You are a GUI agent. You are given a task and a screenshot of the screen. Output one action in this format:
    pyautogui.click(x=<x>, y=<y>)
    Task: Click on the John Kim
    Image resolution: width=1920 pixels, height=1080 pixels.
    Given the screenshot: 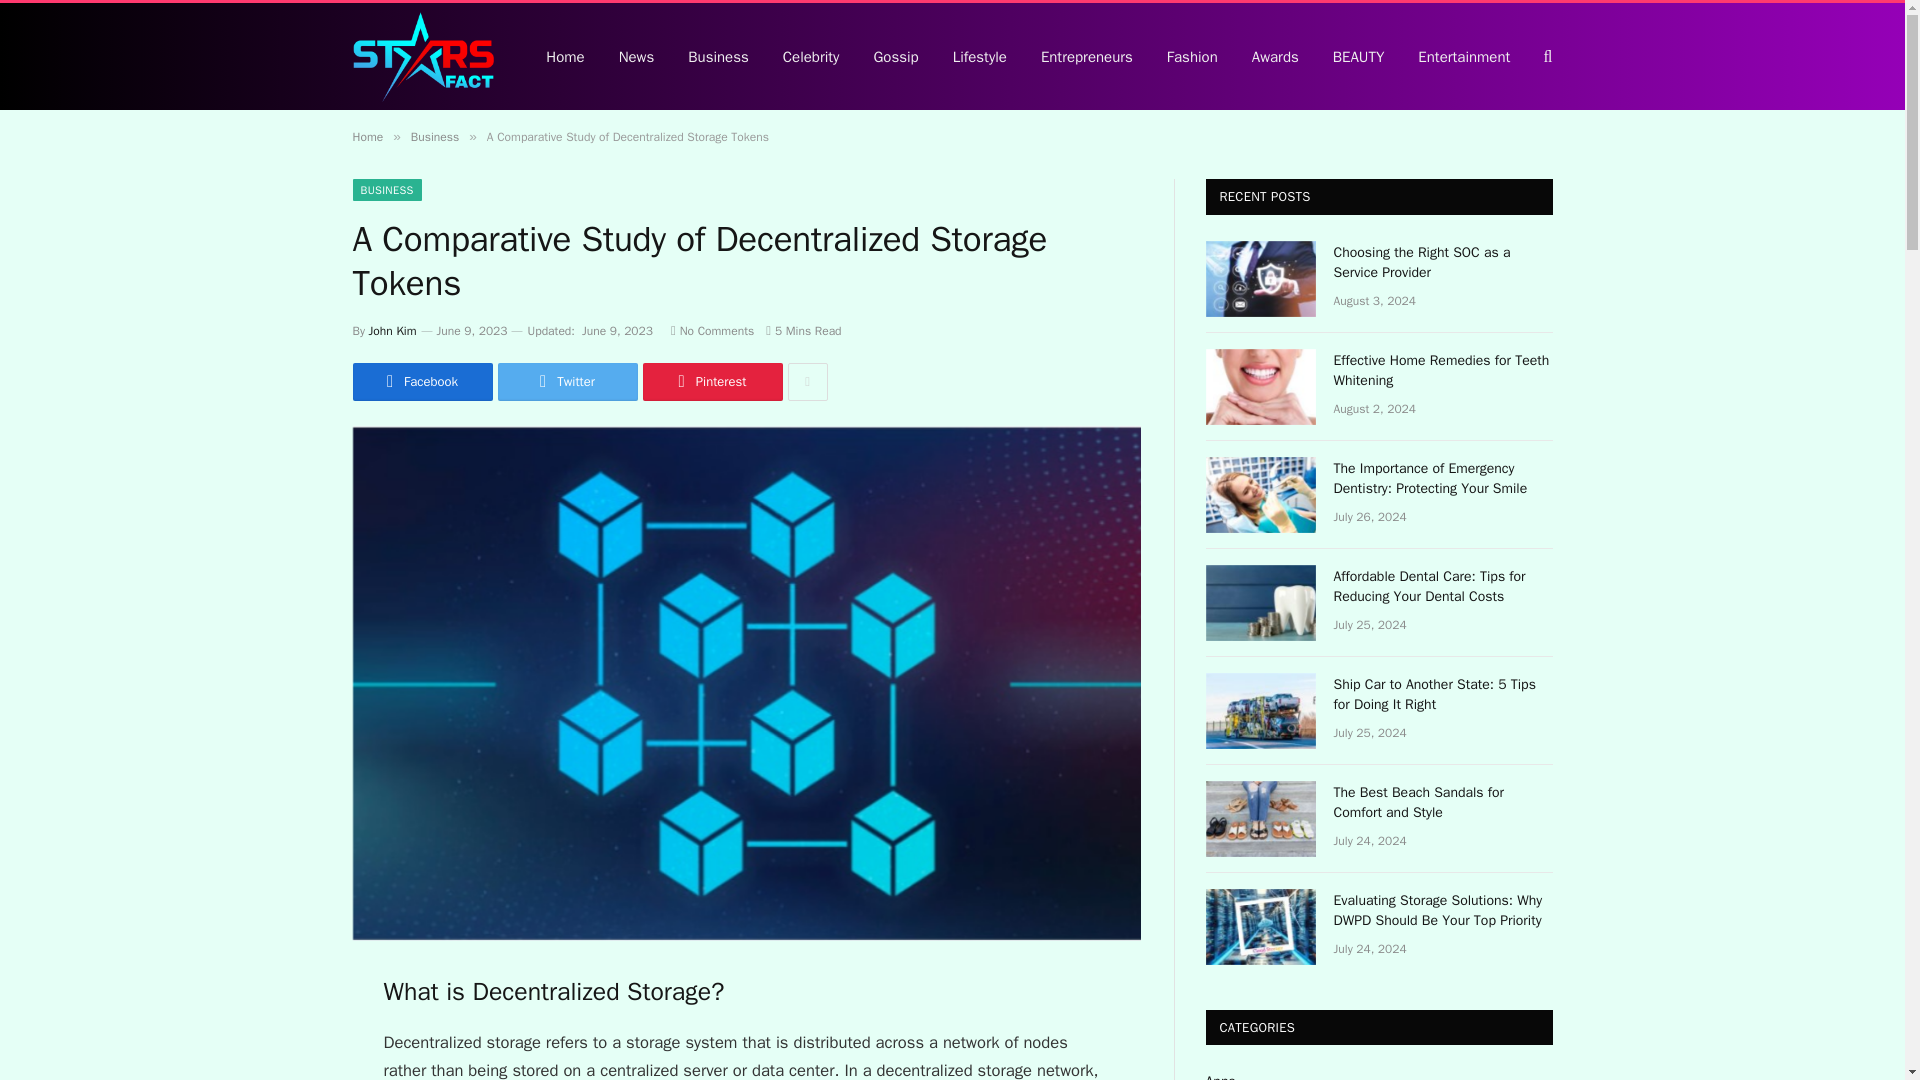 What is the action you would take?
    pyautogui.click(x=392, y=330)
    